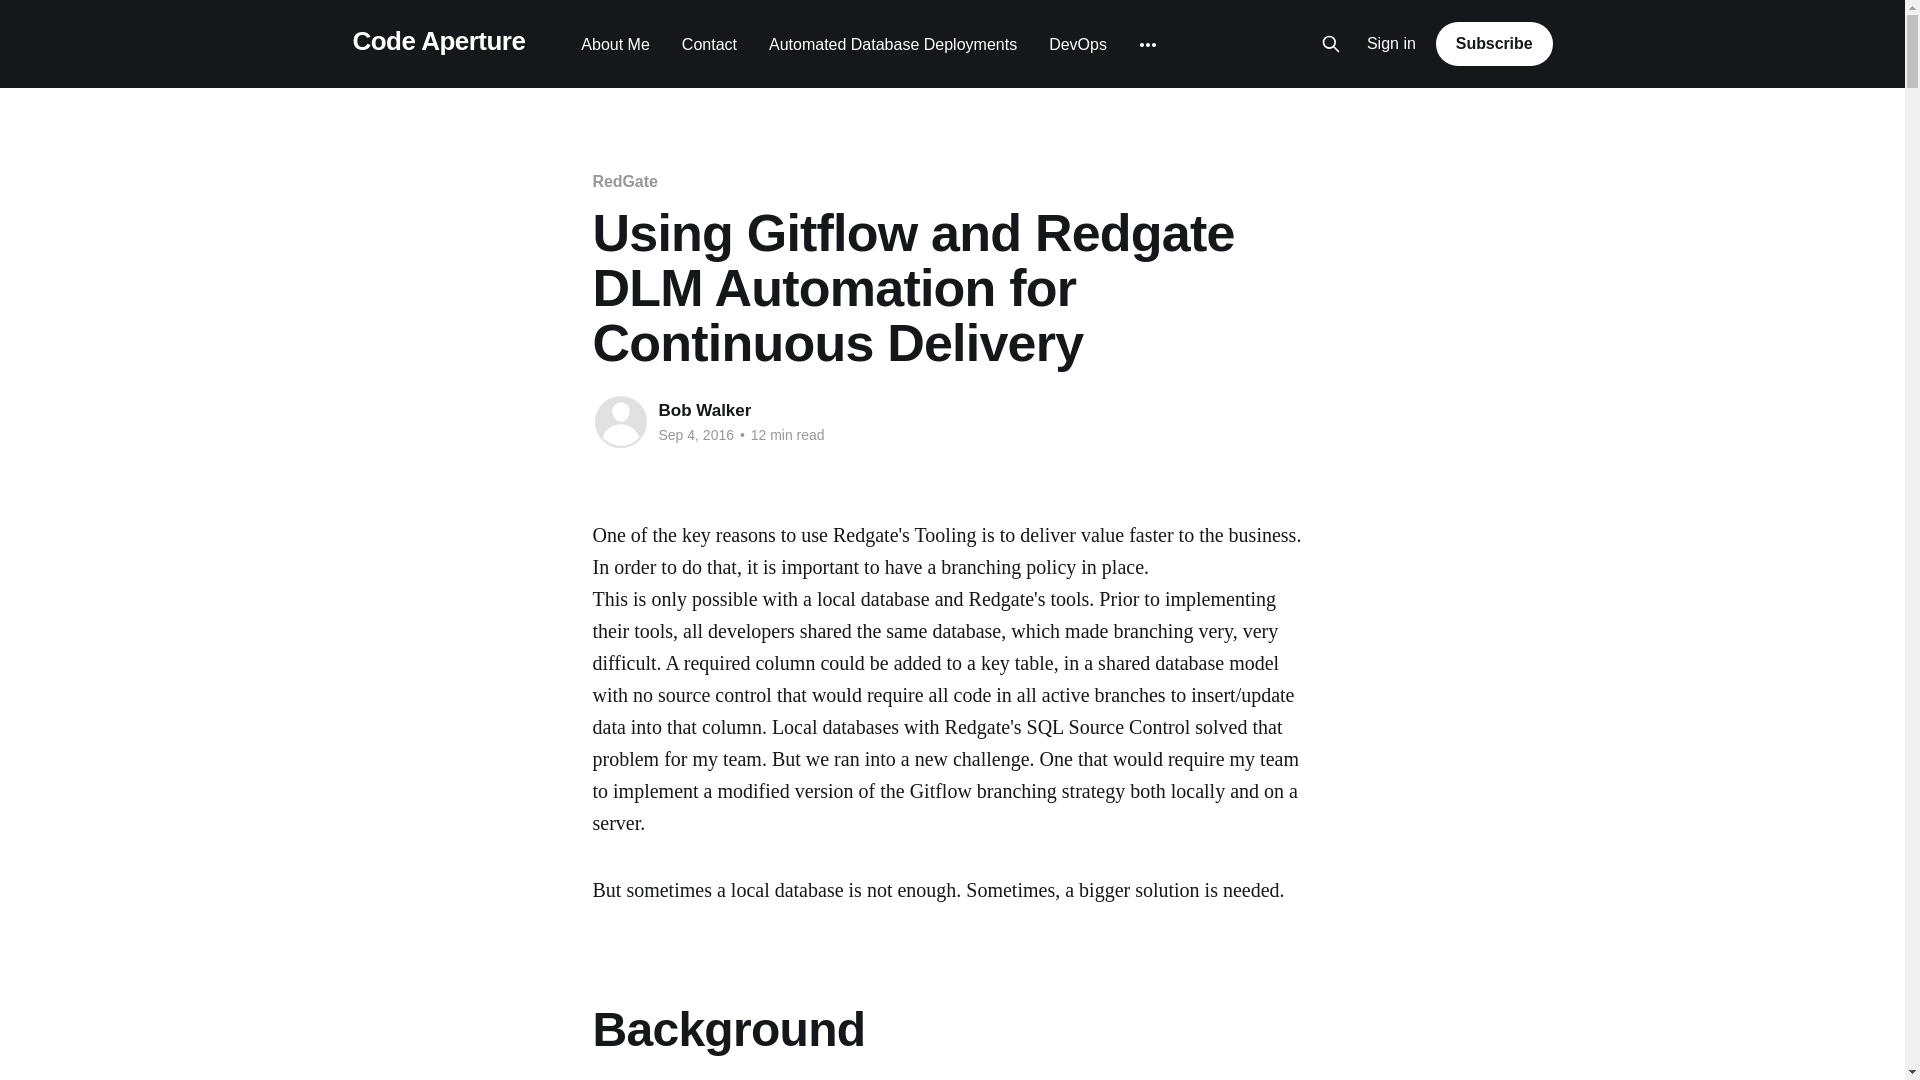 The height and width of the screenshot is (1080, 1920). What do you see at coordinates (1078, 44) in the screenshot?
I see `DevOps` at bounding box center [1078, 44].